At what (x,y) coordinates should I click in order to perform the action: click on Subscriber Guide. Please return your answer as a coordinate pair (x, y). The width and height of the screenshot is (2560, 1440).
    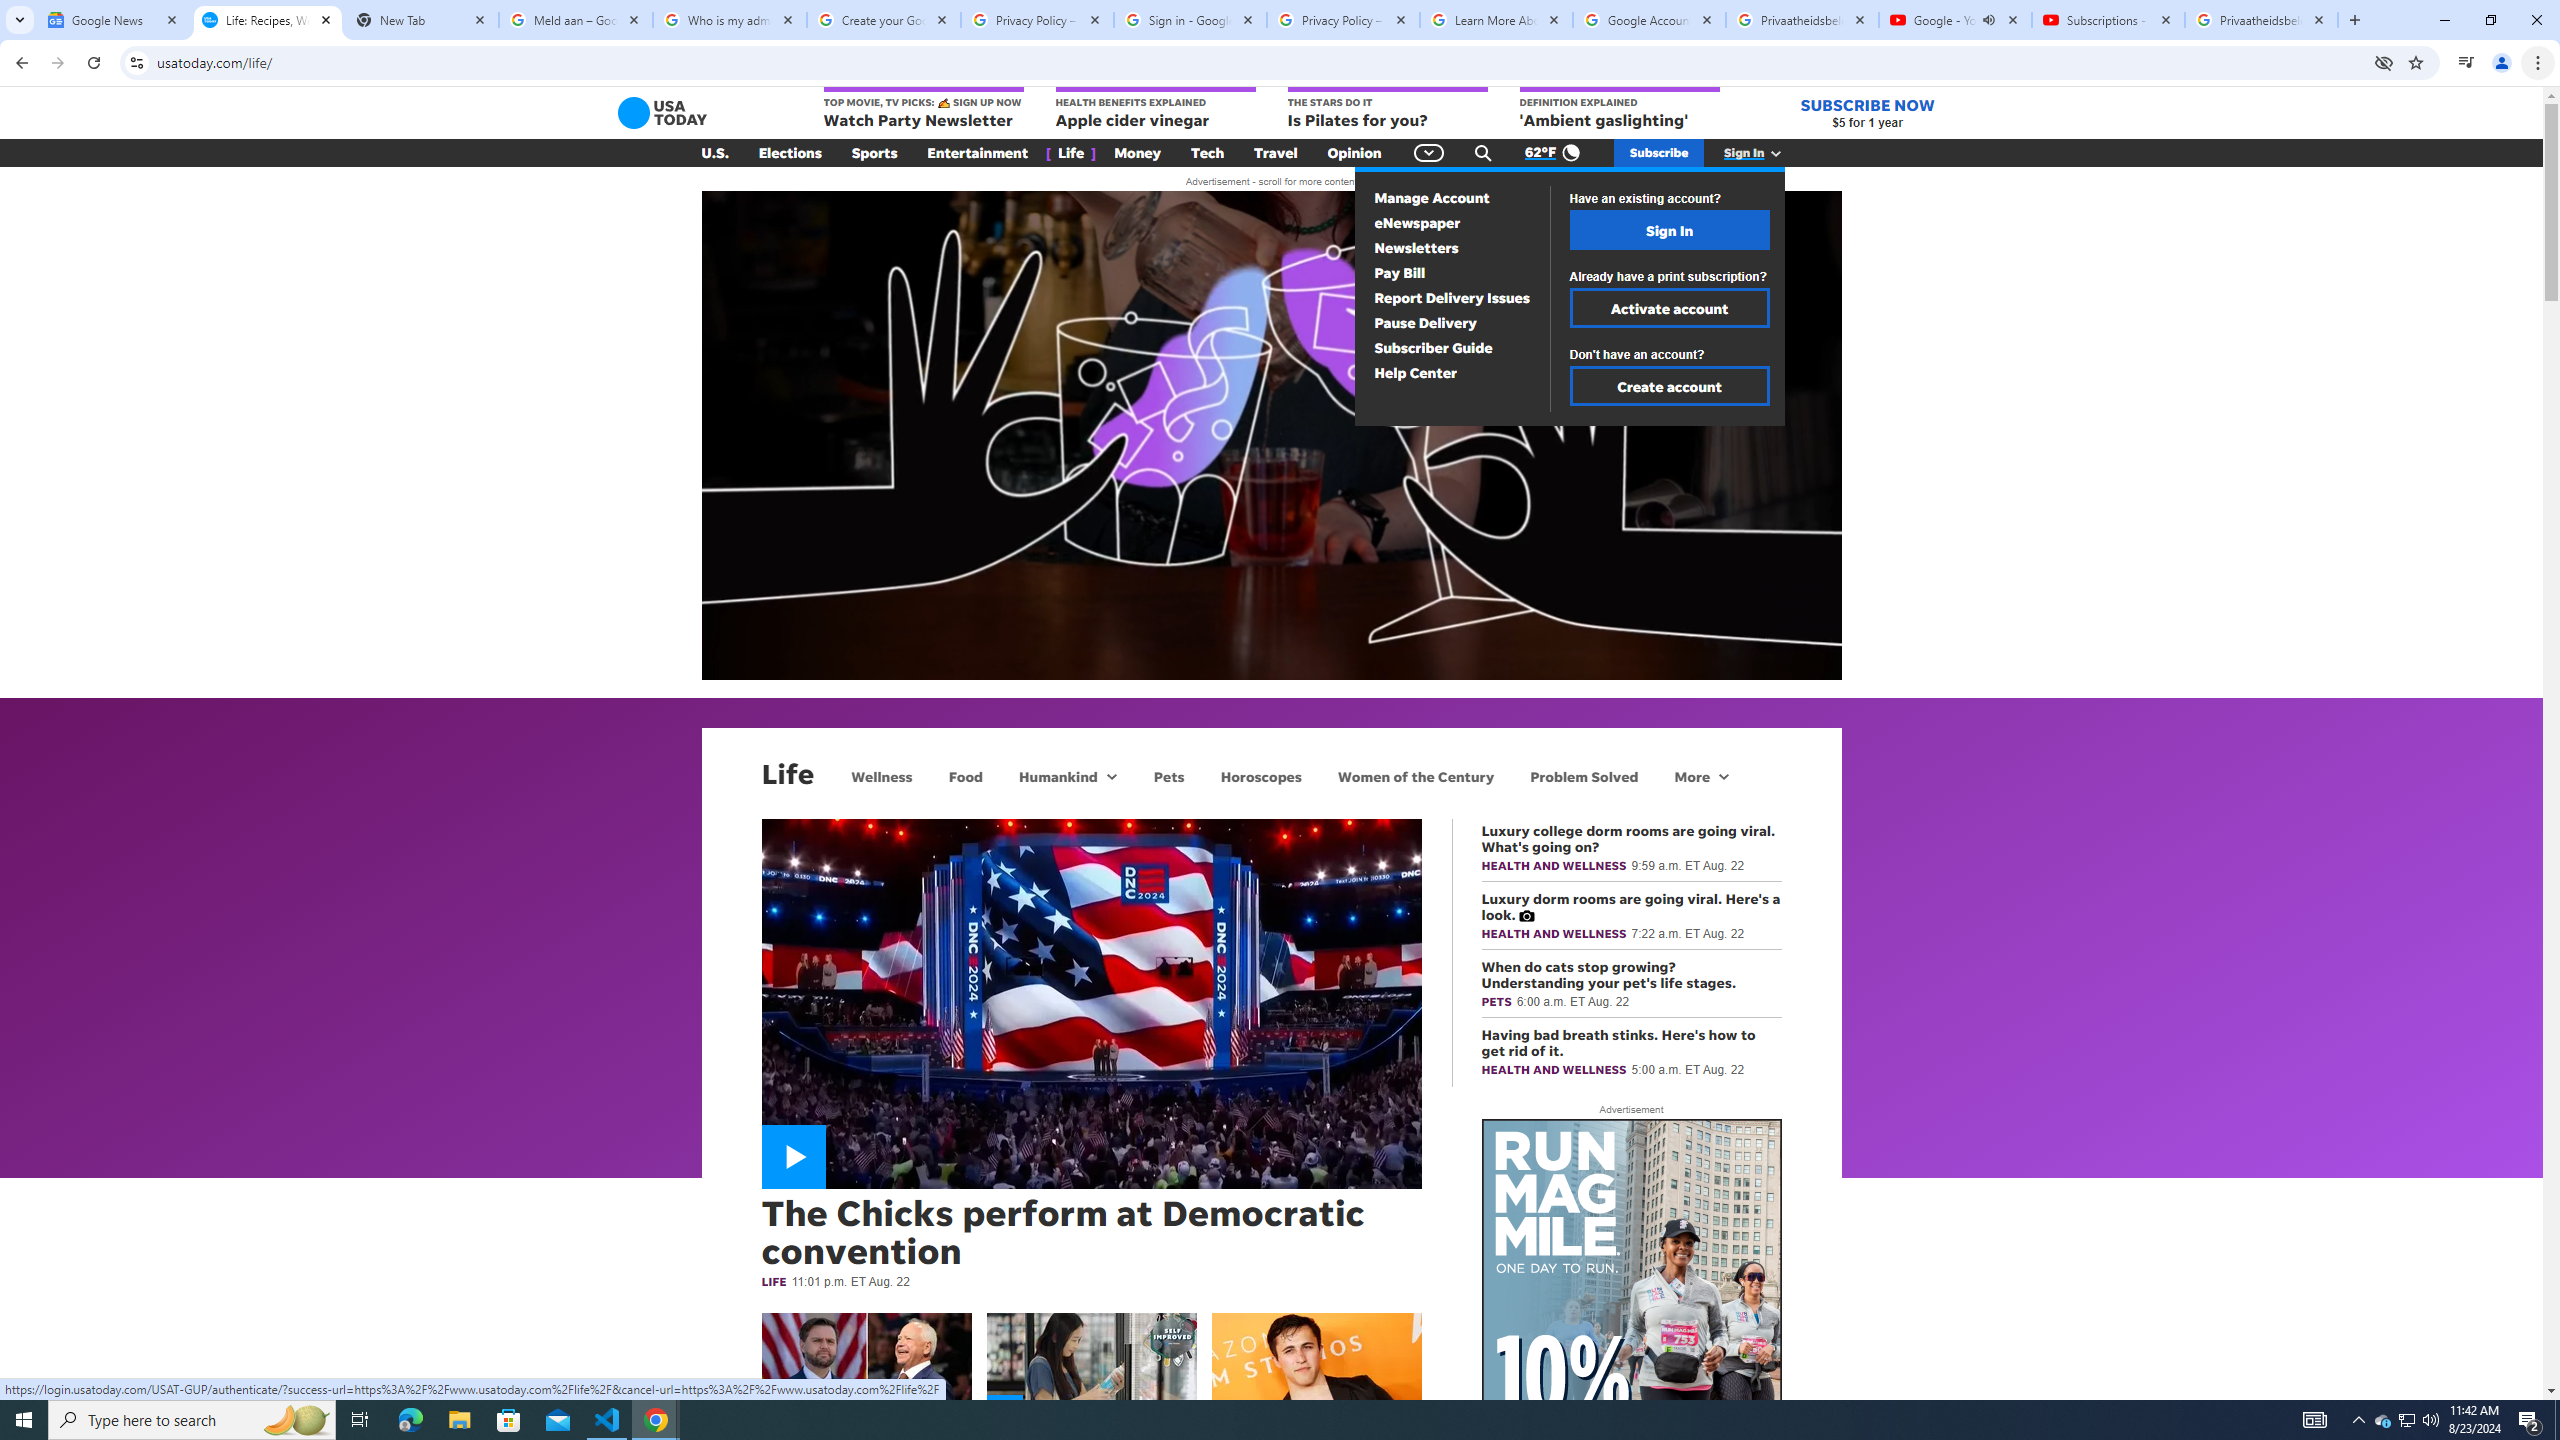
    Looking at the image, I should click on (1434, 348).